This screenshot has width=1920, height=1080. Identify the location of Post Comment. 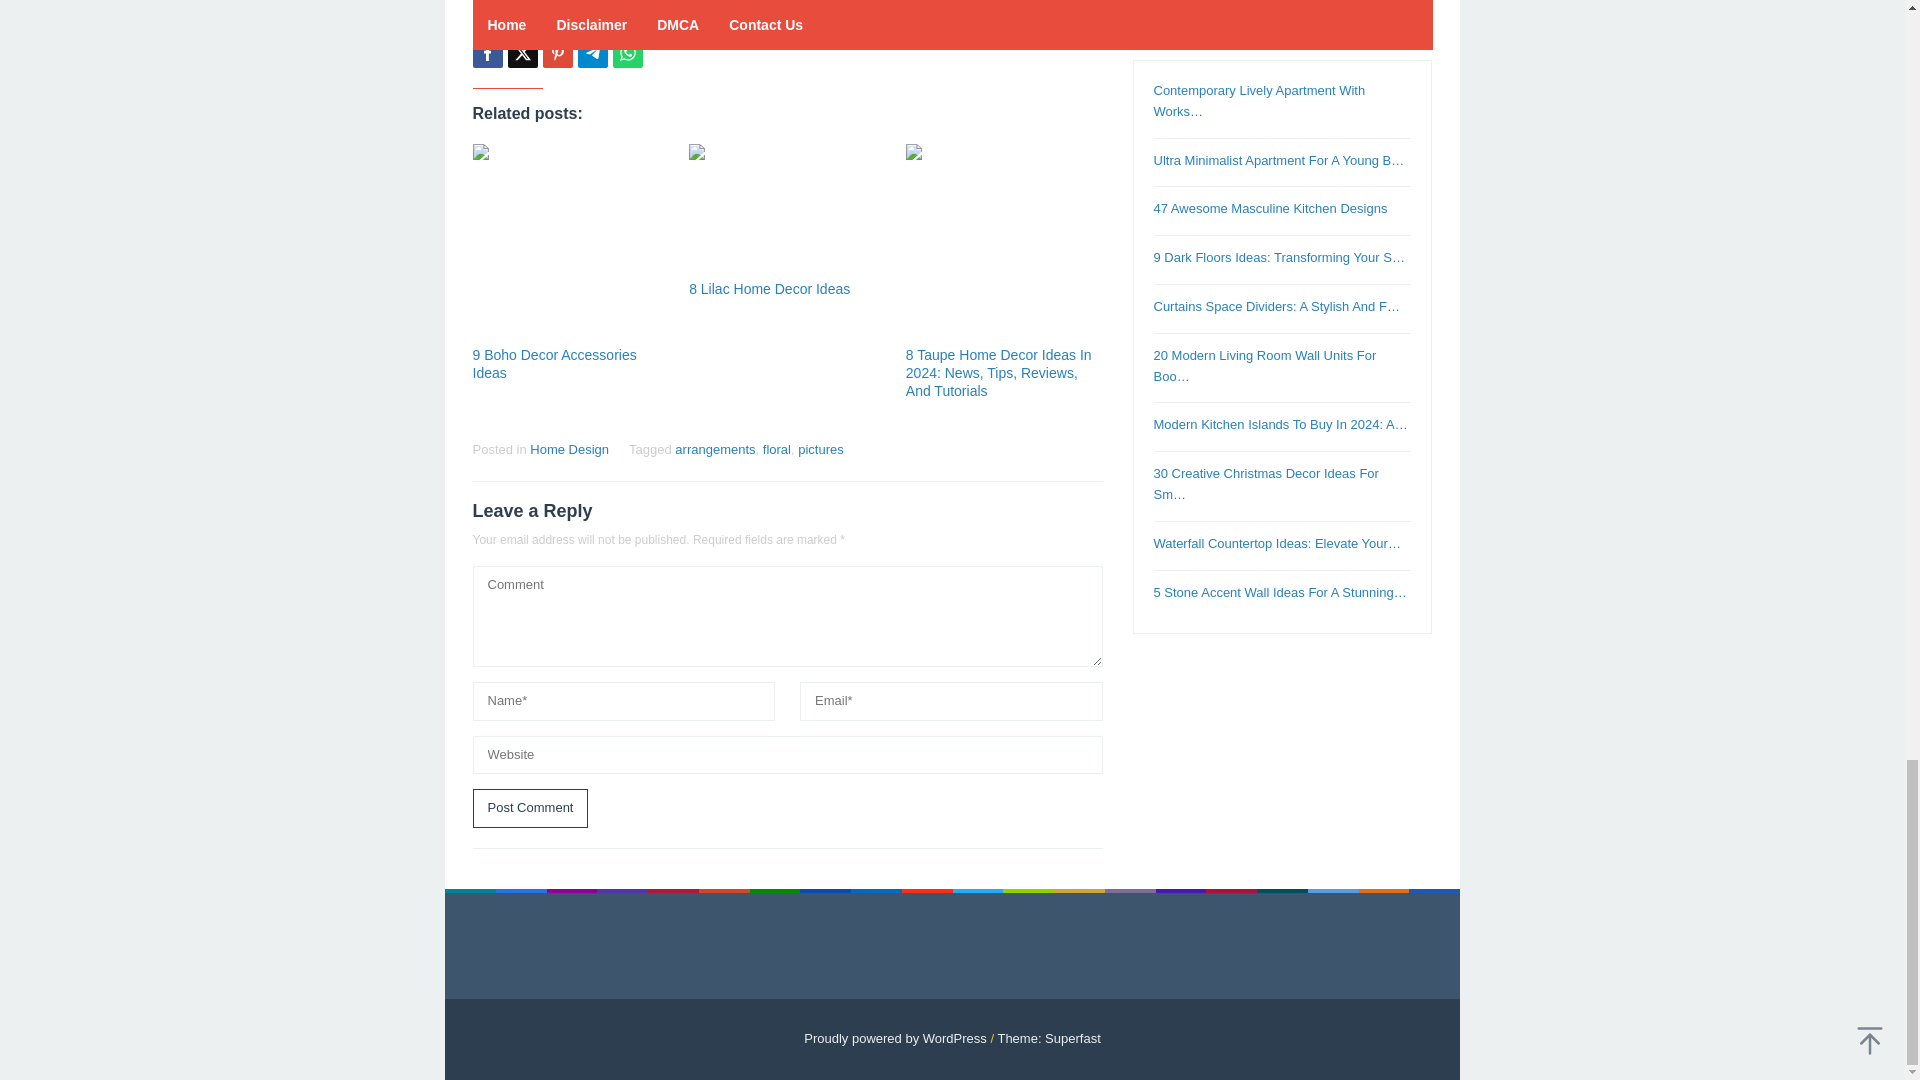
(530, 808).